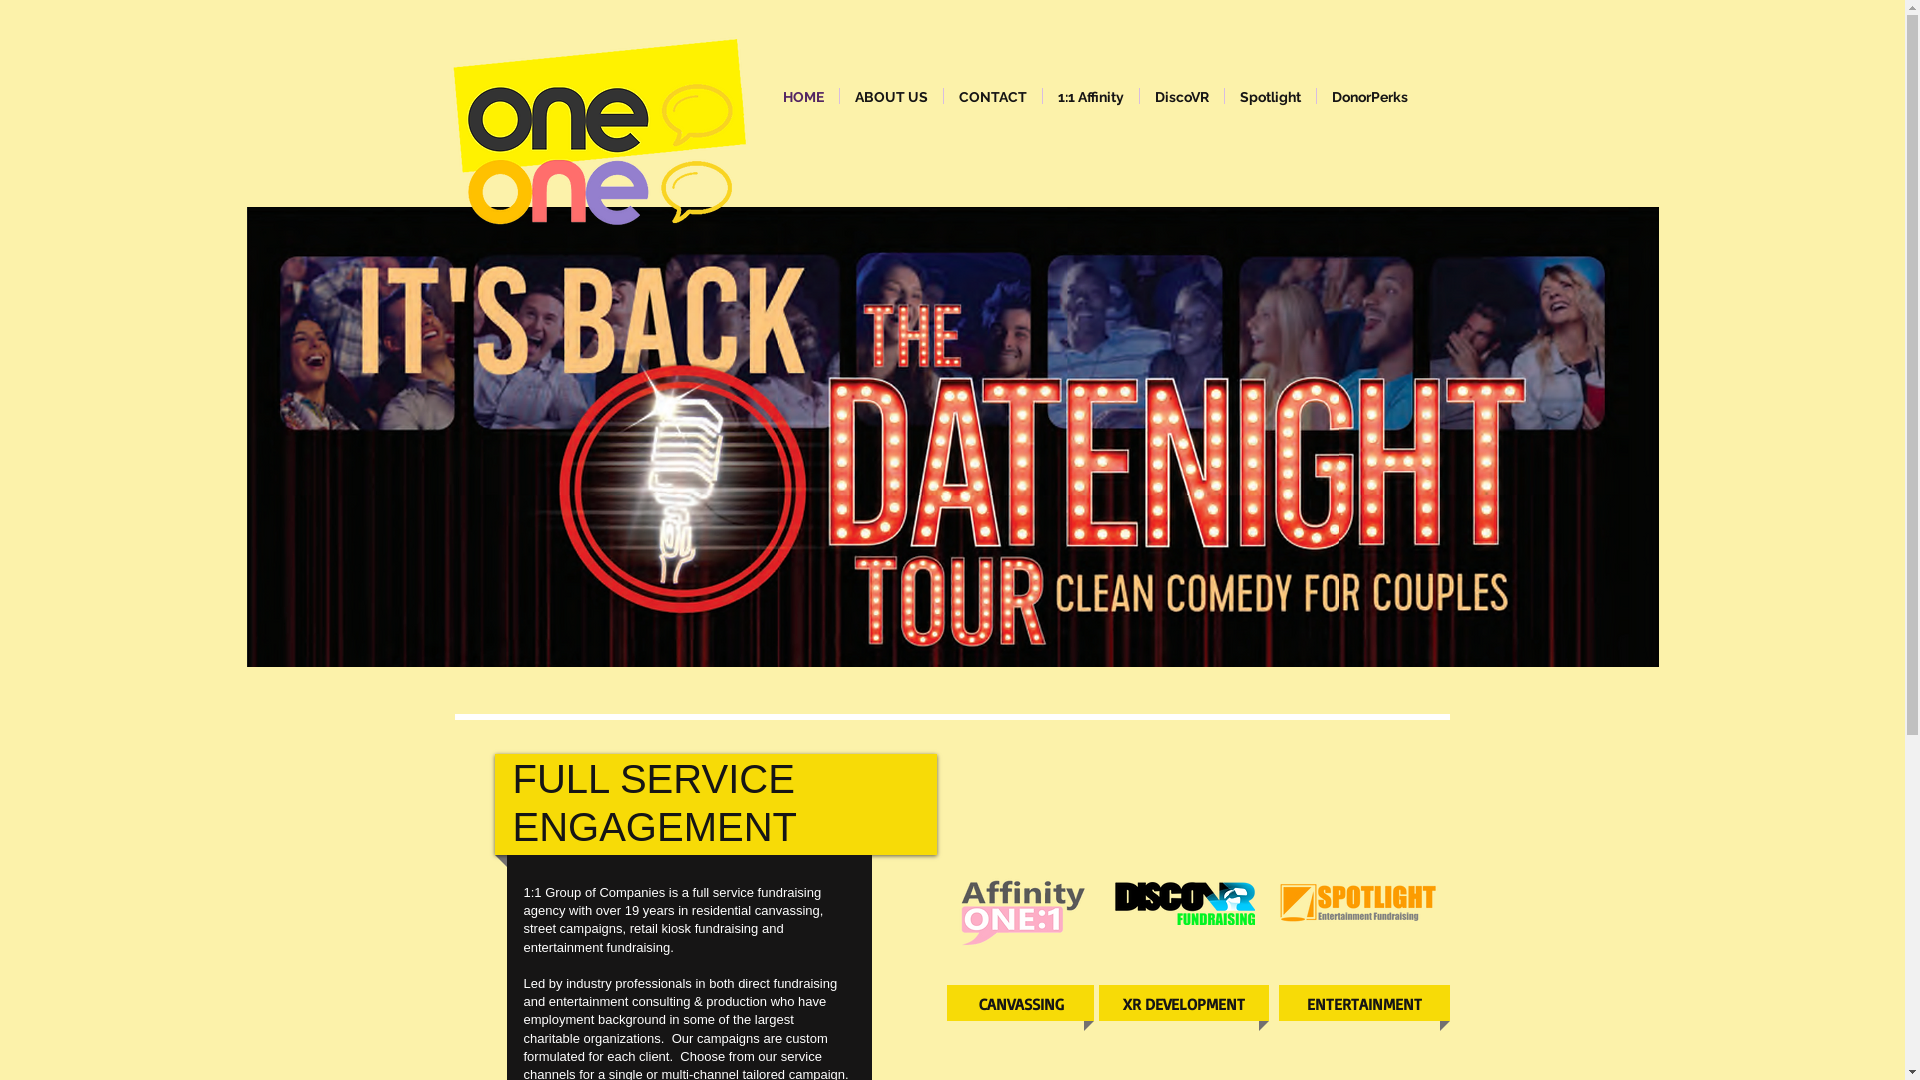 This screenshot has height=1080, width=1920. I want to click on DiscoVR, so click(1182, 96).